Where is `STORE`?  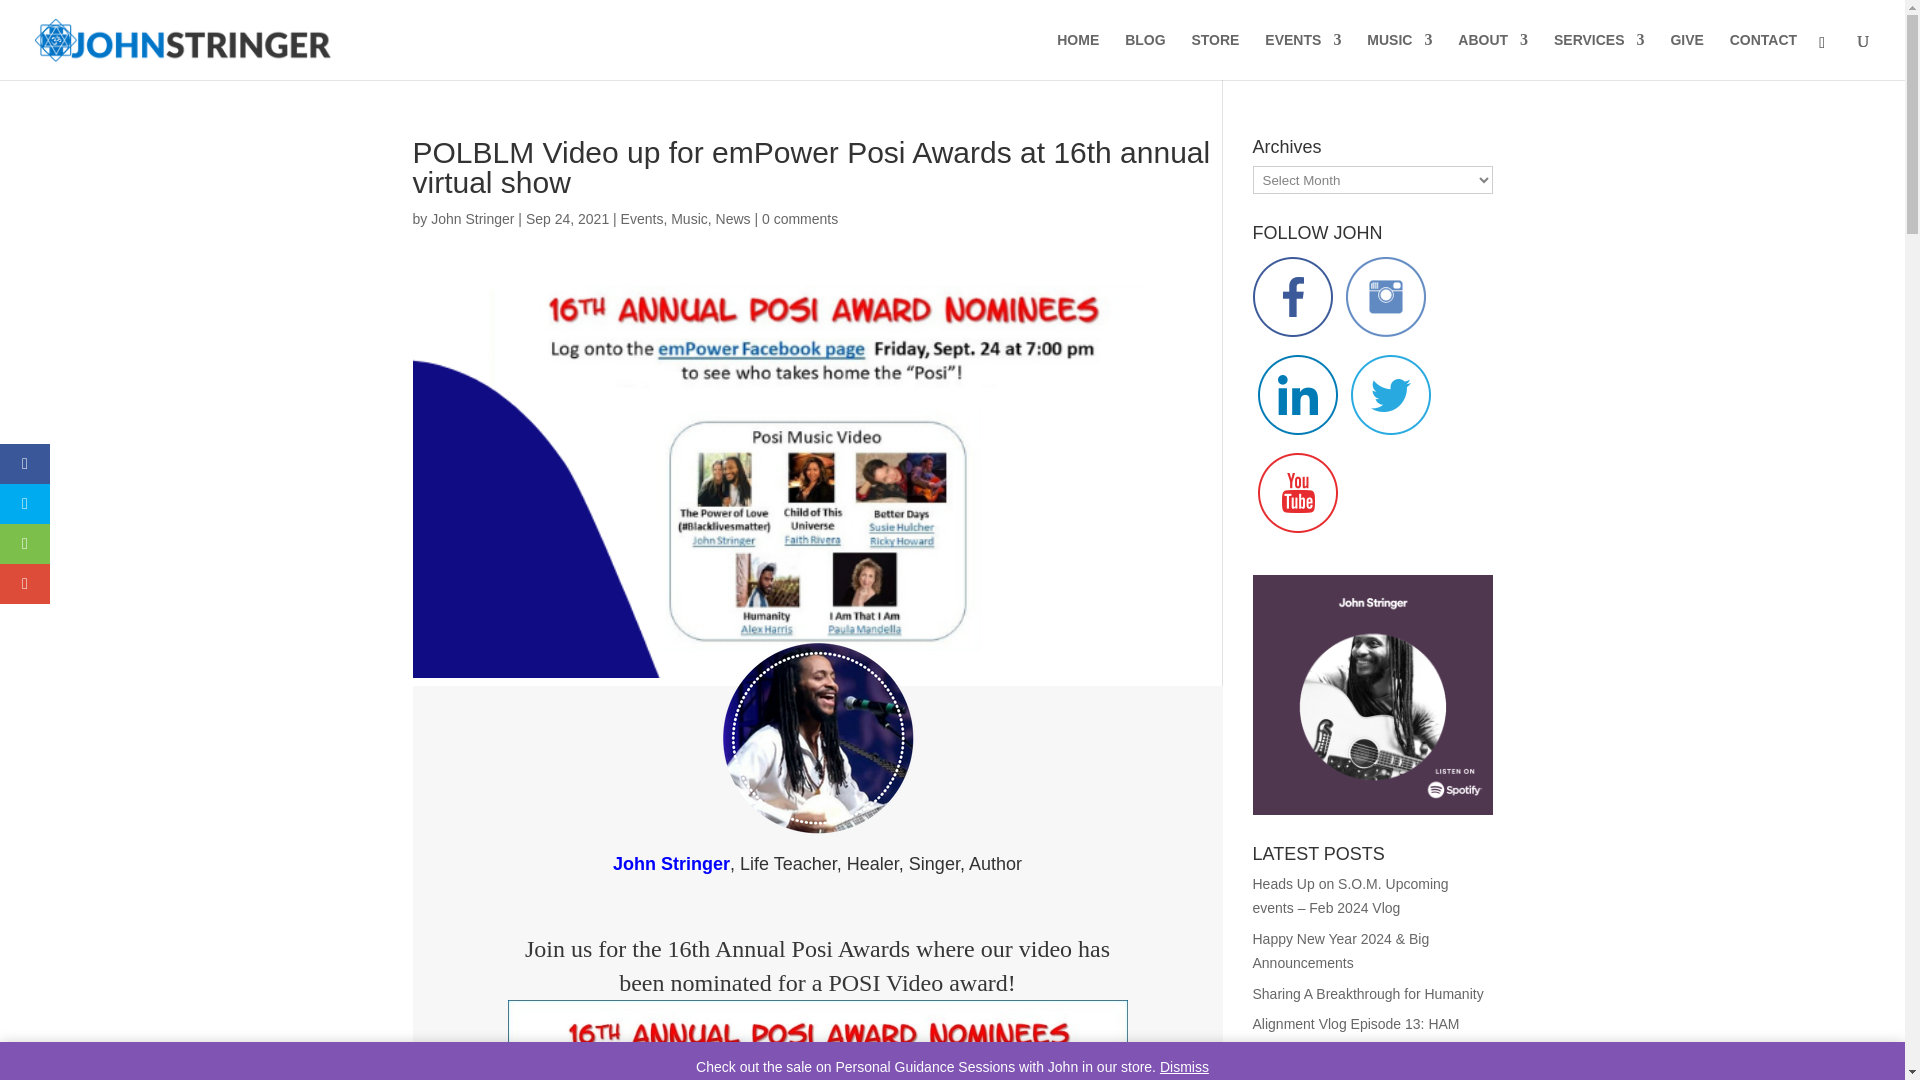 STORE is located at coordinates (1214, 56).